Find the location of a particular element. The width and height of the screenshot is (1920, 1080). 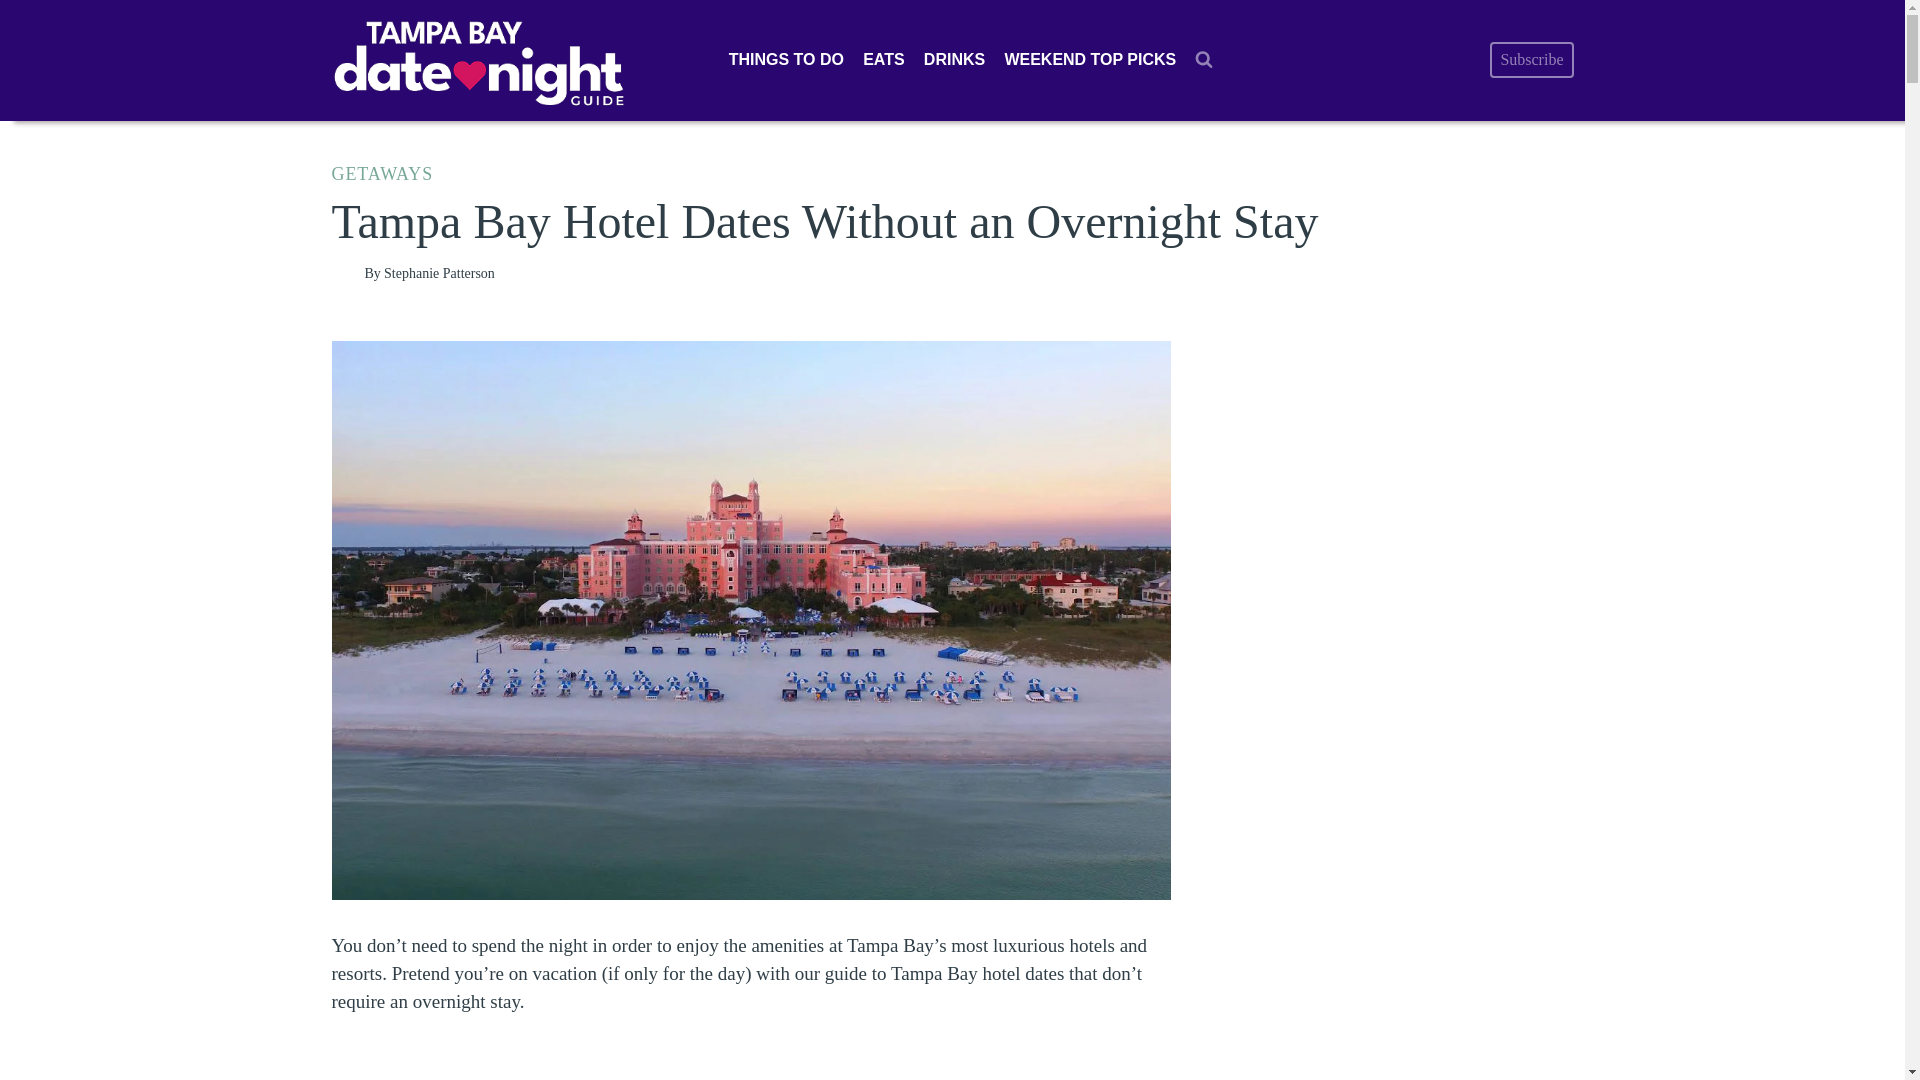

THINGS TO DO is located at coordinates (785, 60).